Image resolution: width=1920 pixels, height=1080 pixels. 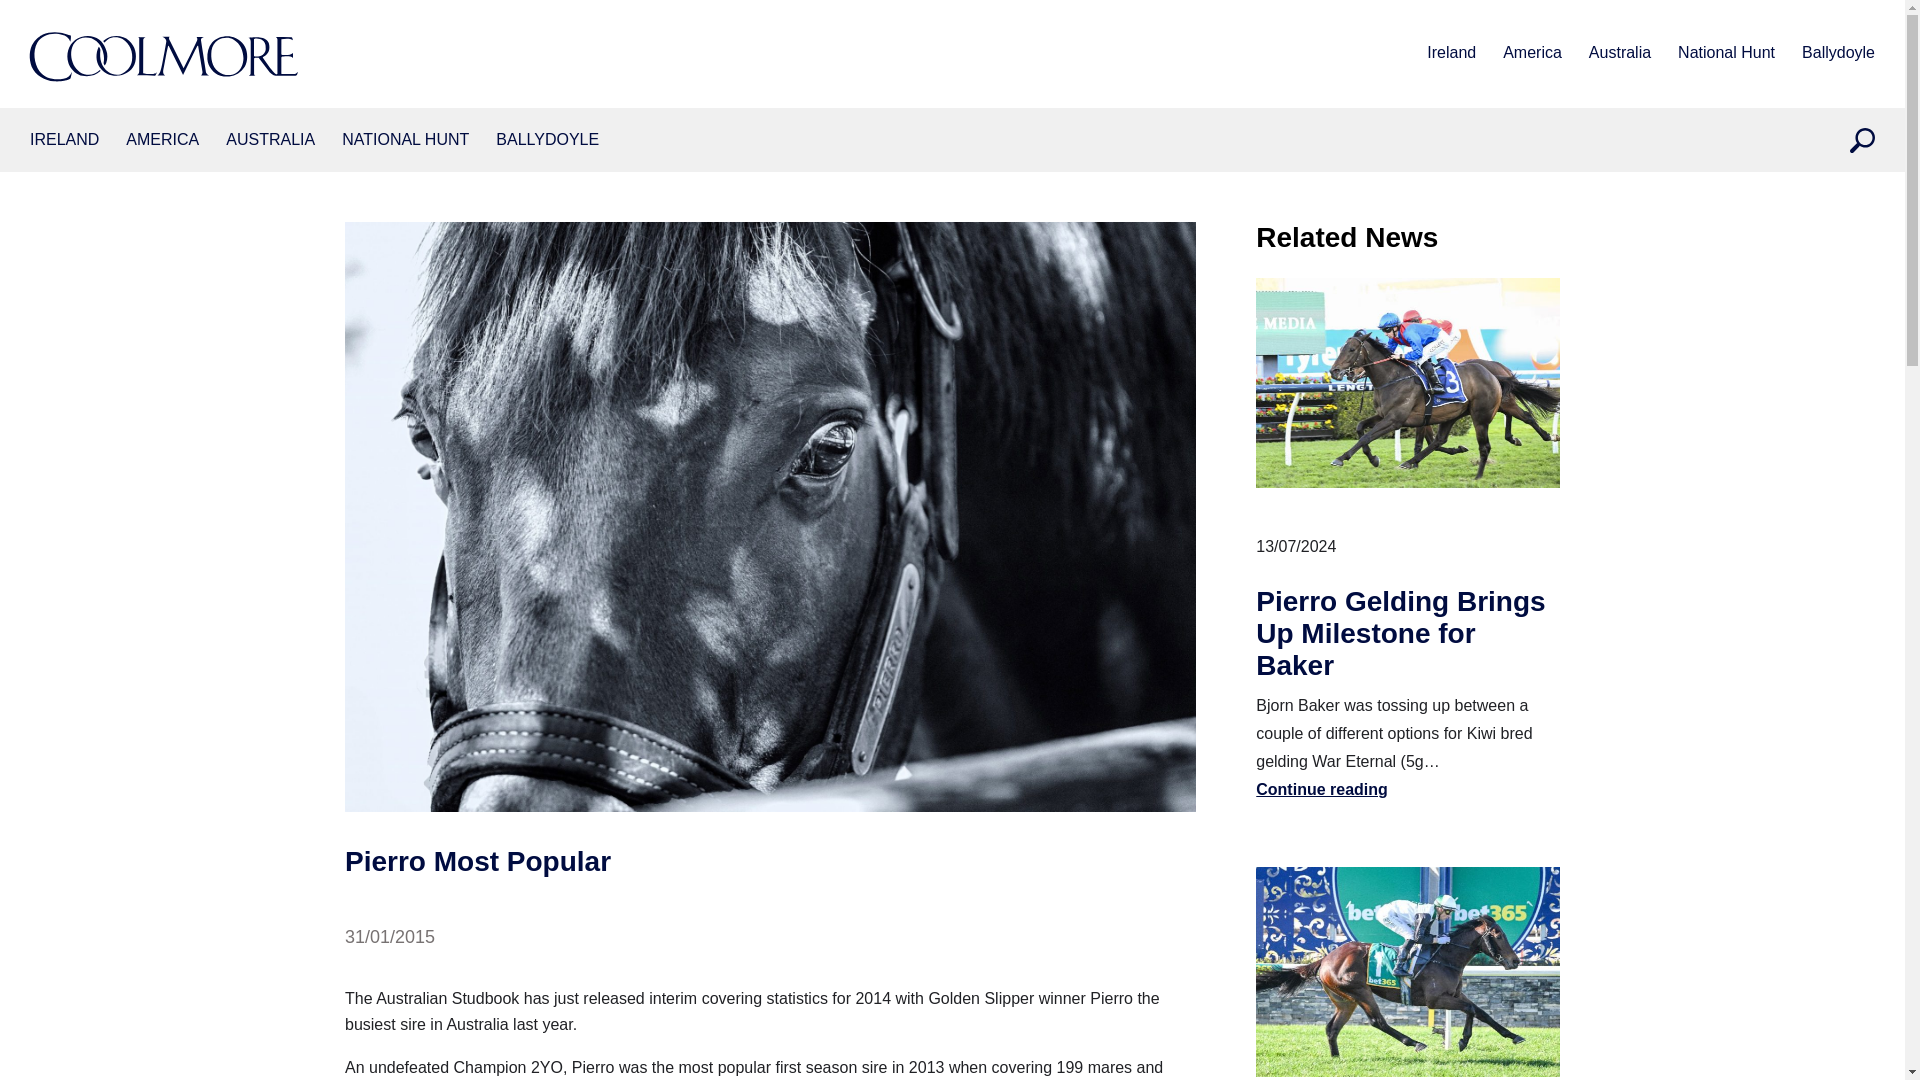 What do you see at coordinates (64, 140) in the screenshot?
I see `Ireland` at bounding box center [64, 140].